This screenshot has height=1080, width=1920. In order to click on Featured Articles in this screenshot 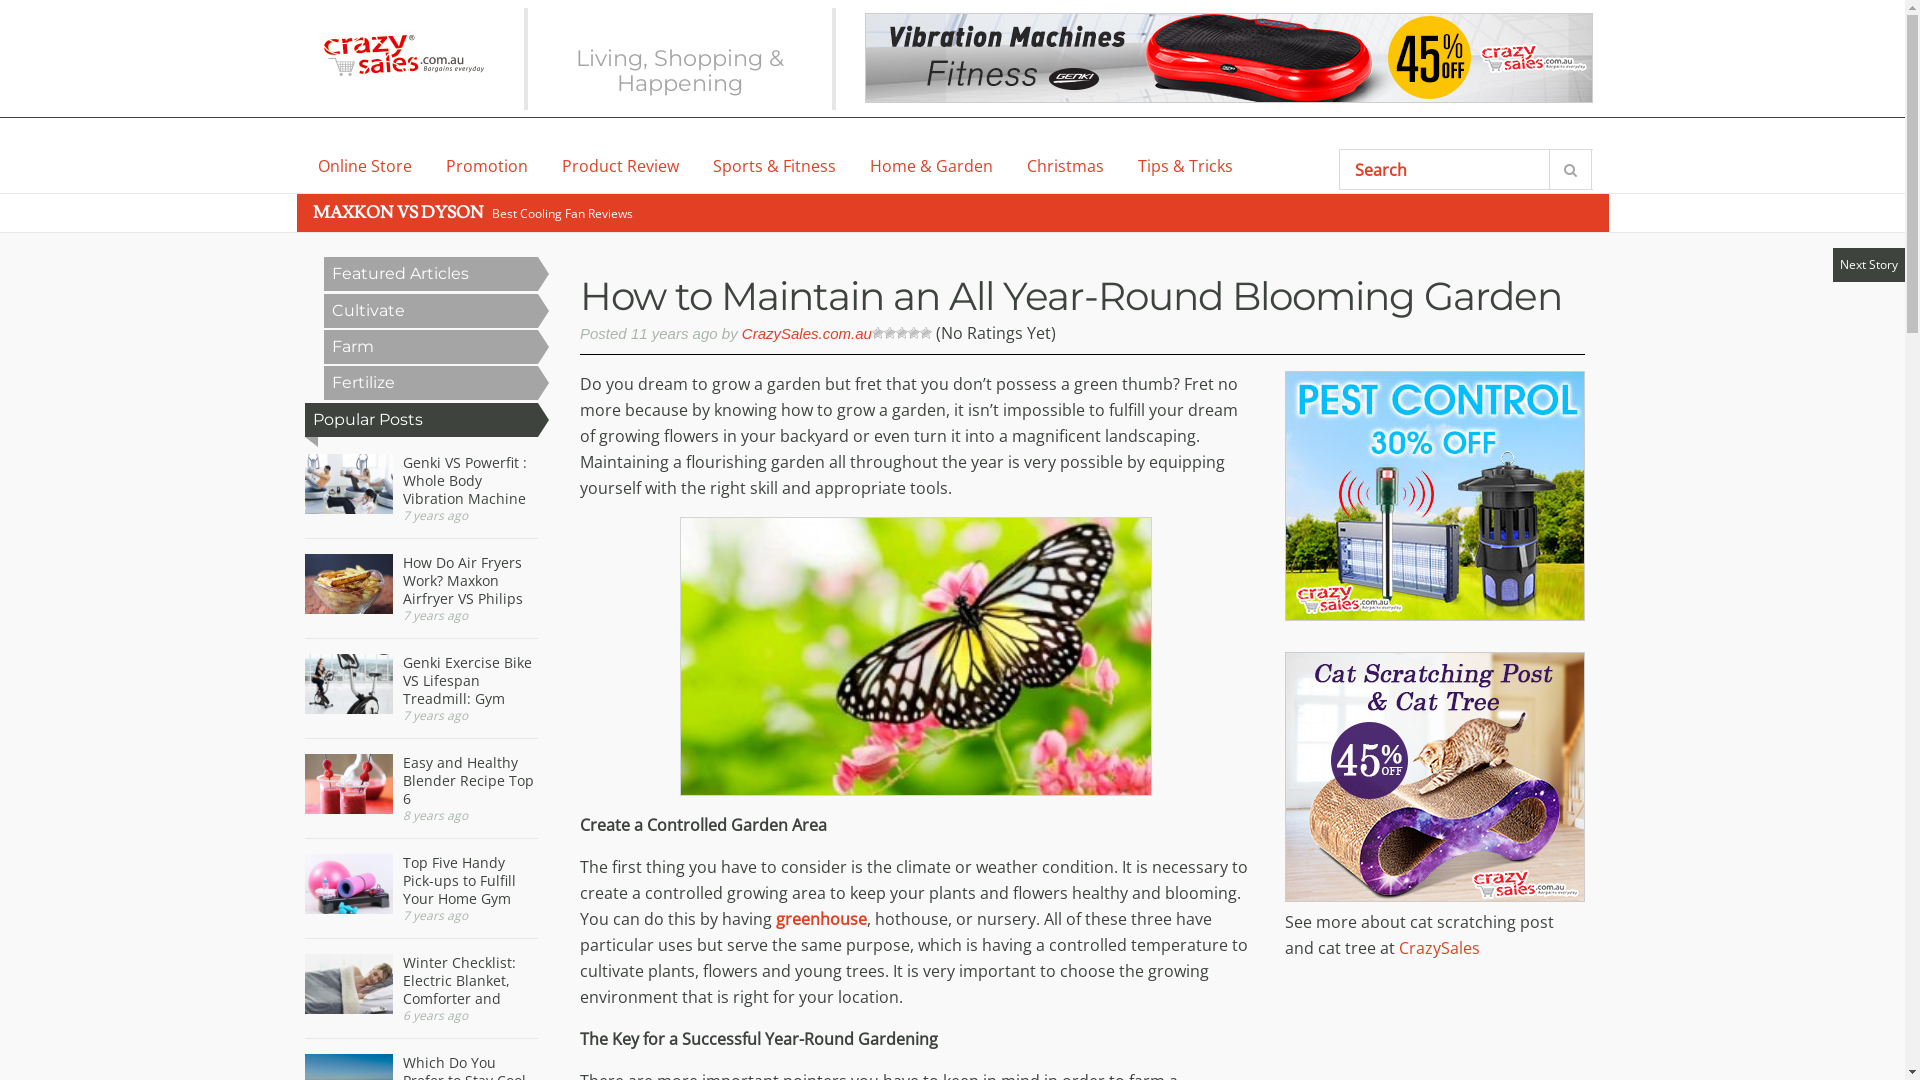, I will do `click(431, 274)`.